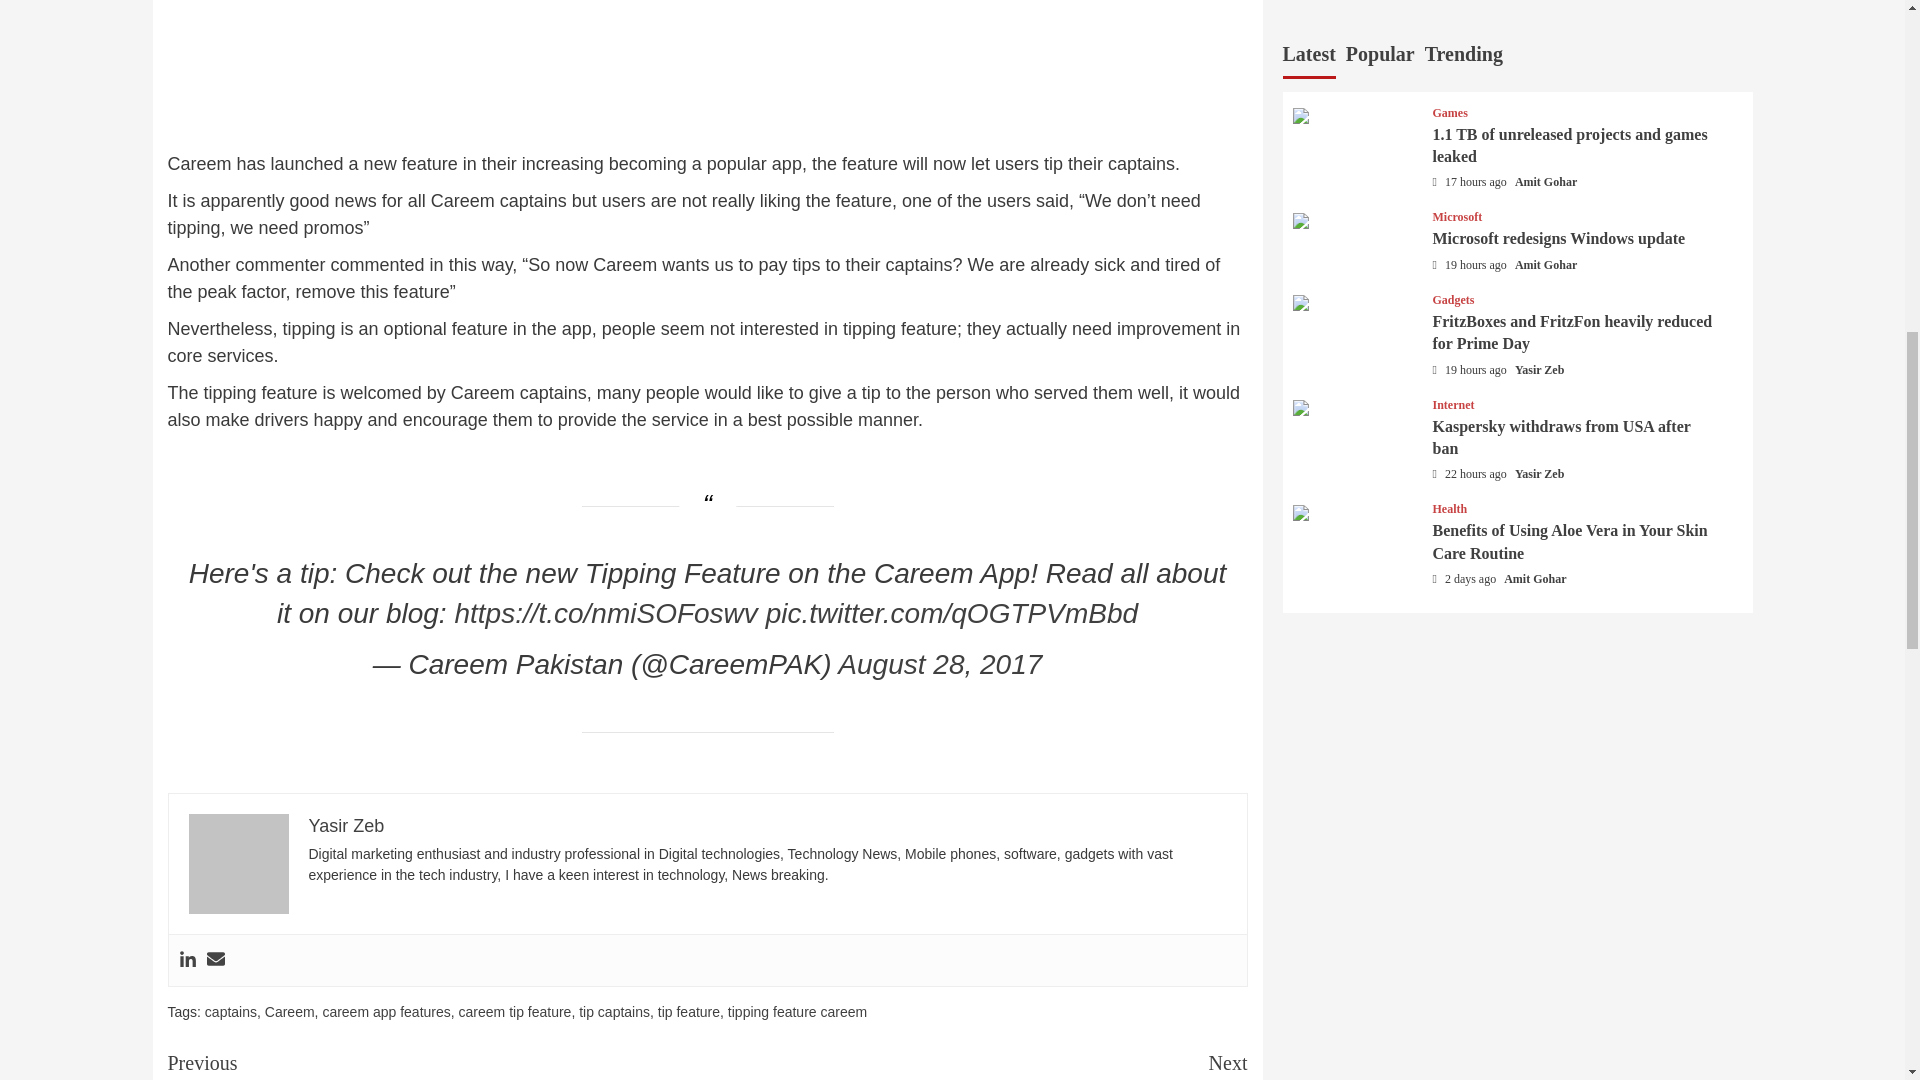  Describe the element at coordinates (289, 1012) in the screenshot. I see `Careem` at that location.